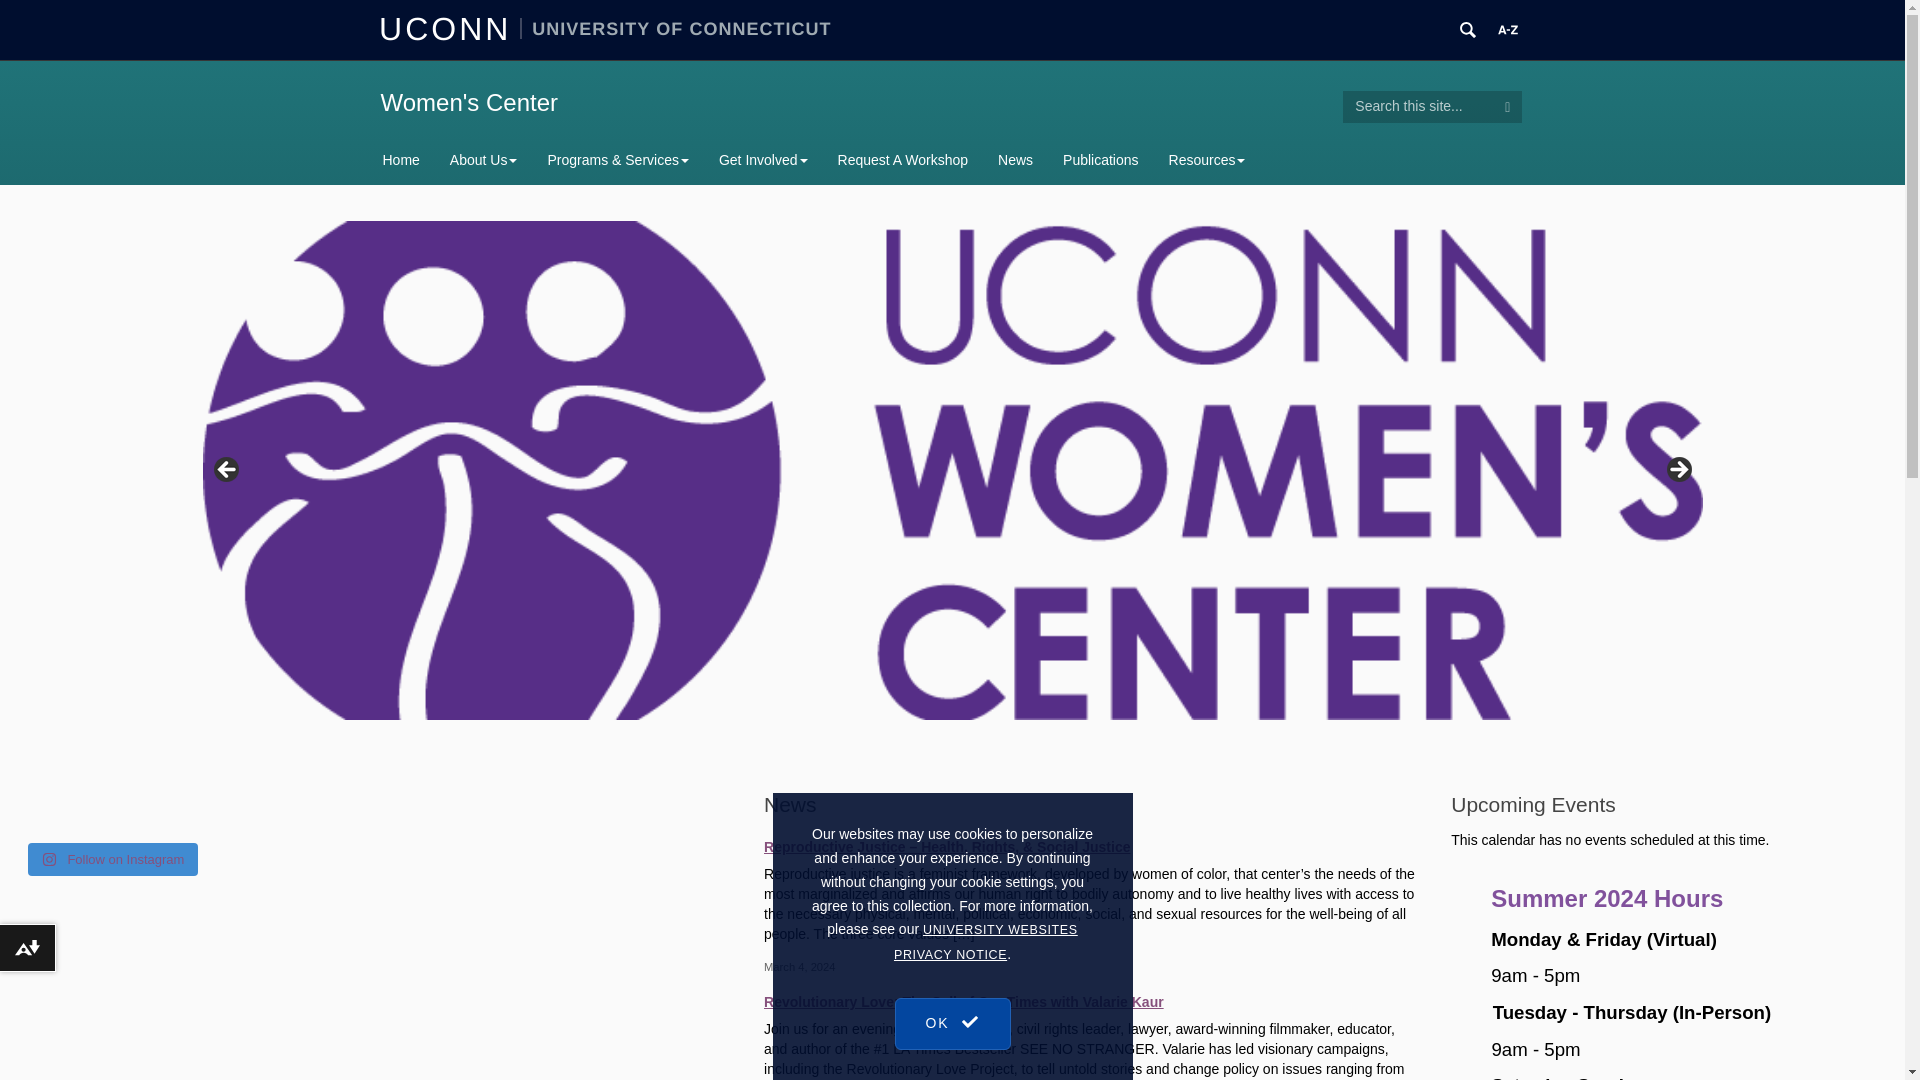 This screenshot has width=1920, height=1080. Describe the element at coordinates (764, 160) in the screenshot. I see `Get Involved` at that location.